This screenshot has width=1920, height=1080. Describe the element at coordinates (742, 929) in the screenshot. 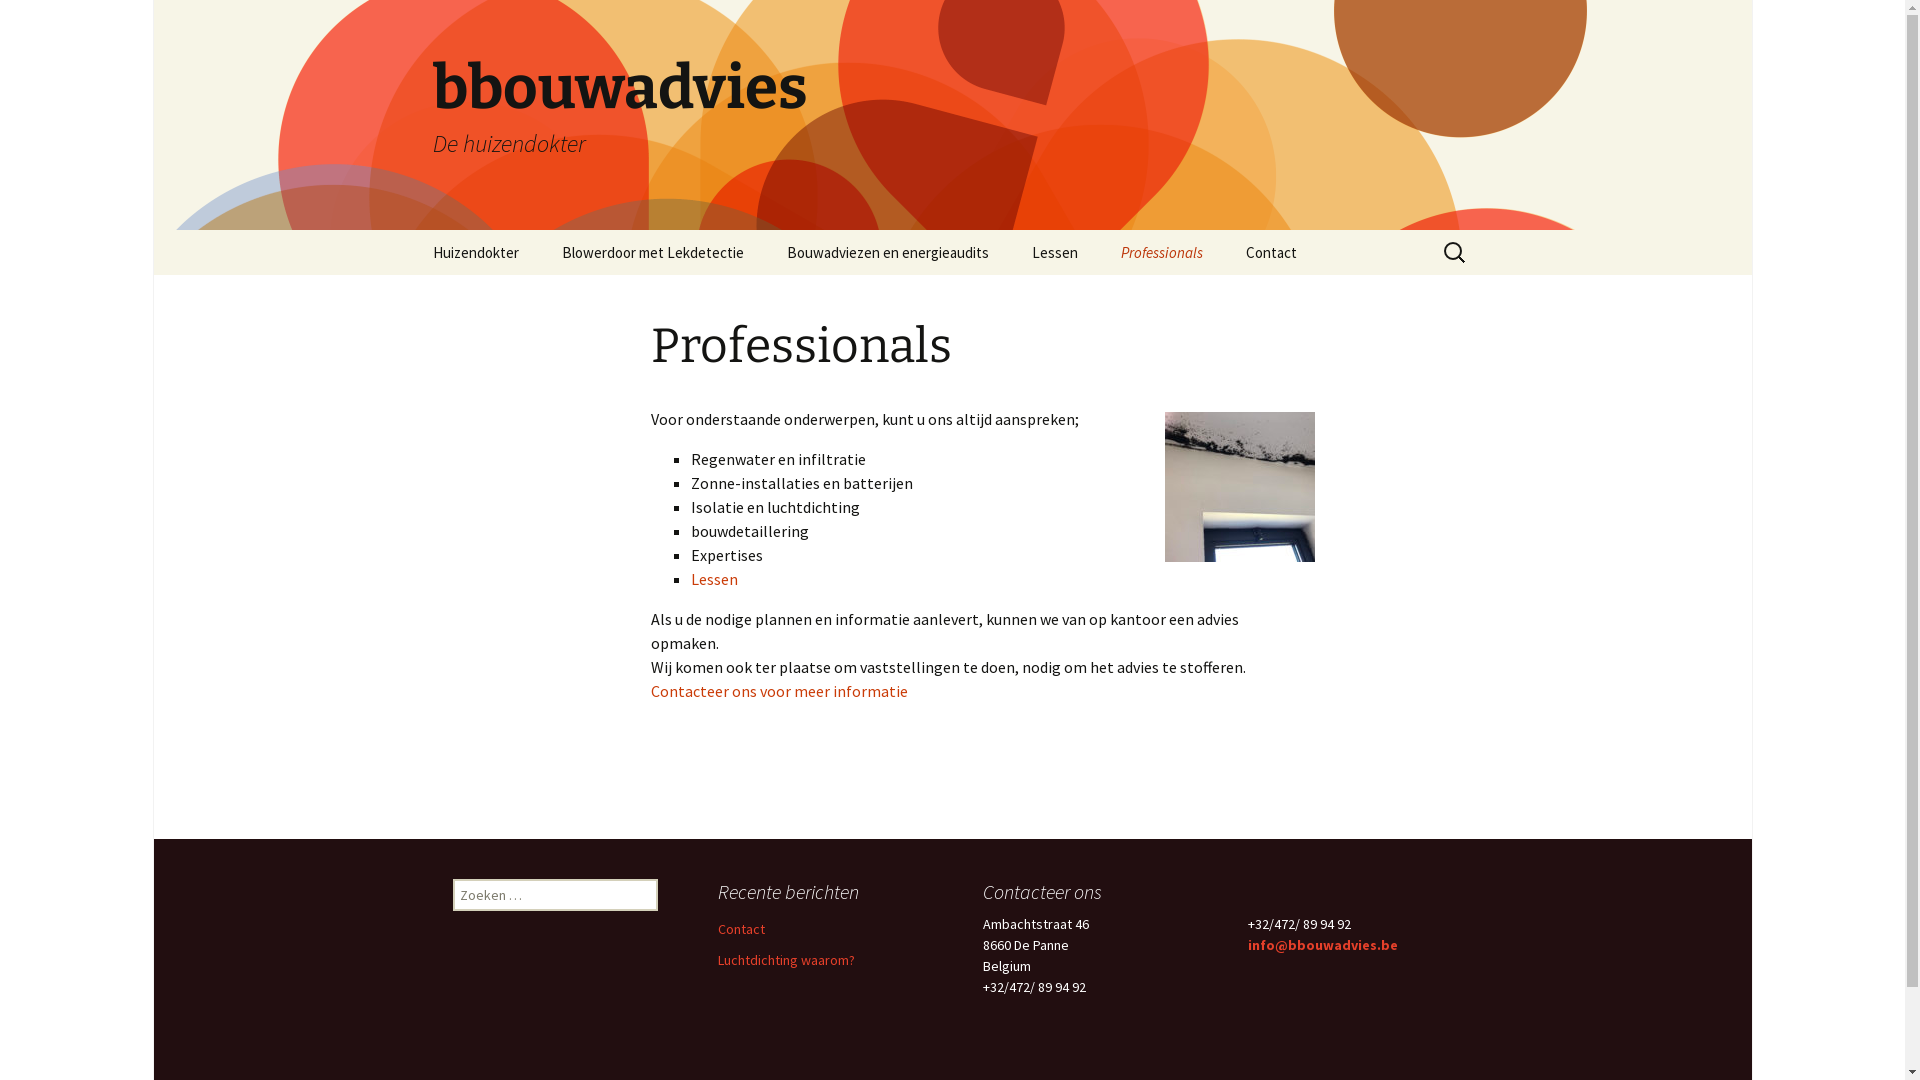

I see `Contact` at that location.